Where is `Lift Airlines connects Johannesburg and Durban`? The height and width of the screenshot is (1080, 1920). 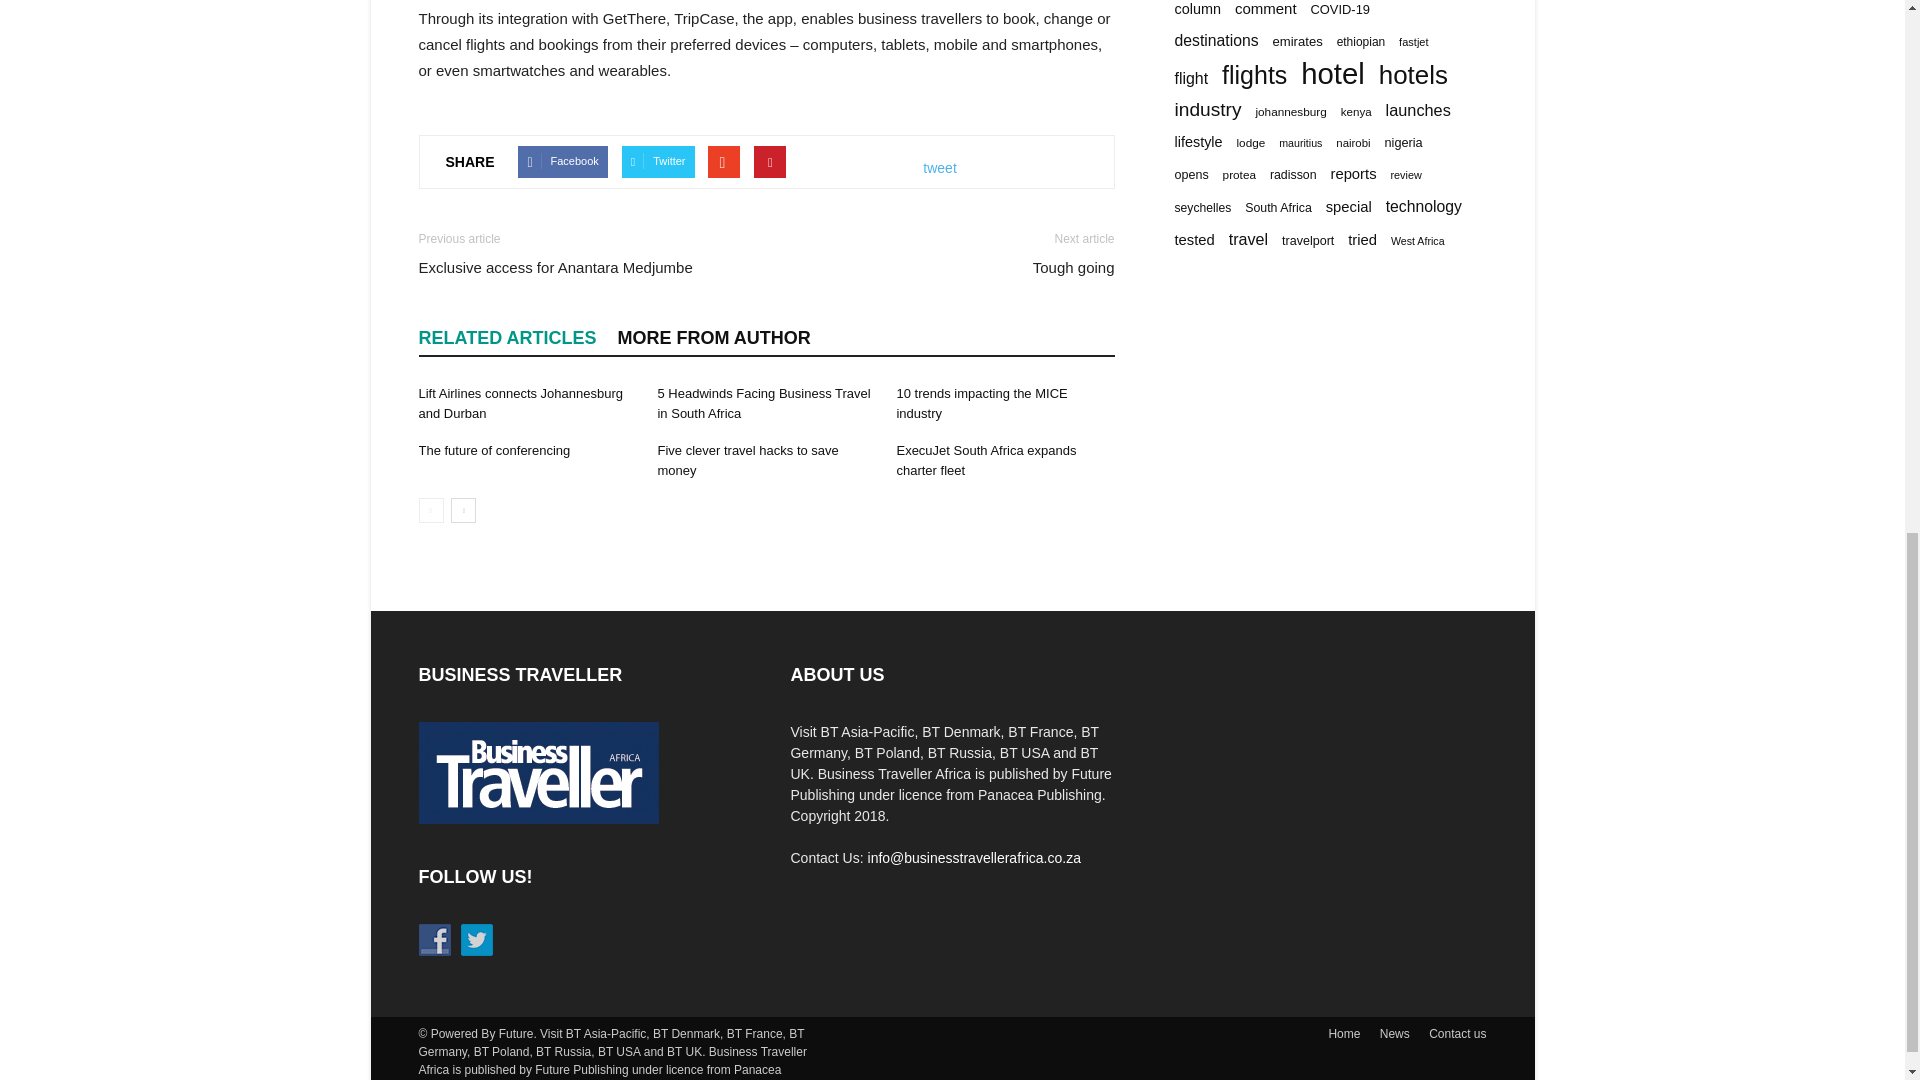
Lift Airlines connects Johannesburg and Durban is located at coordinates (520, 403).